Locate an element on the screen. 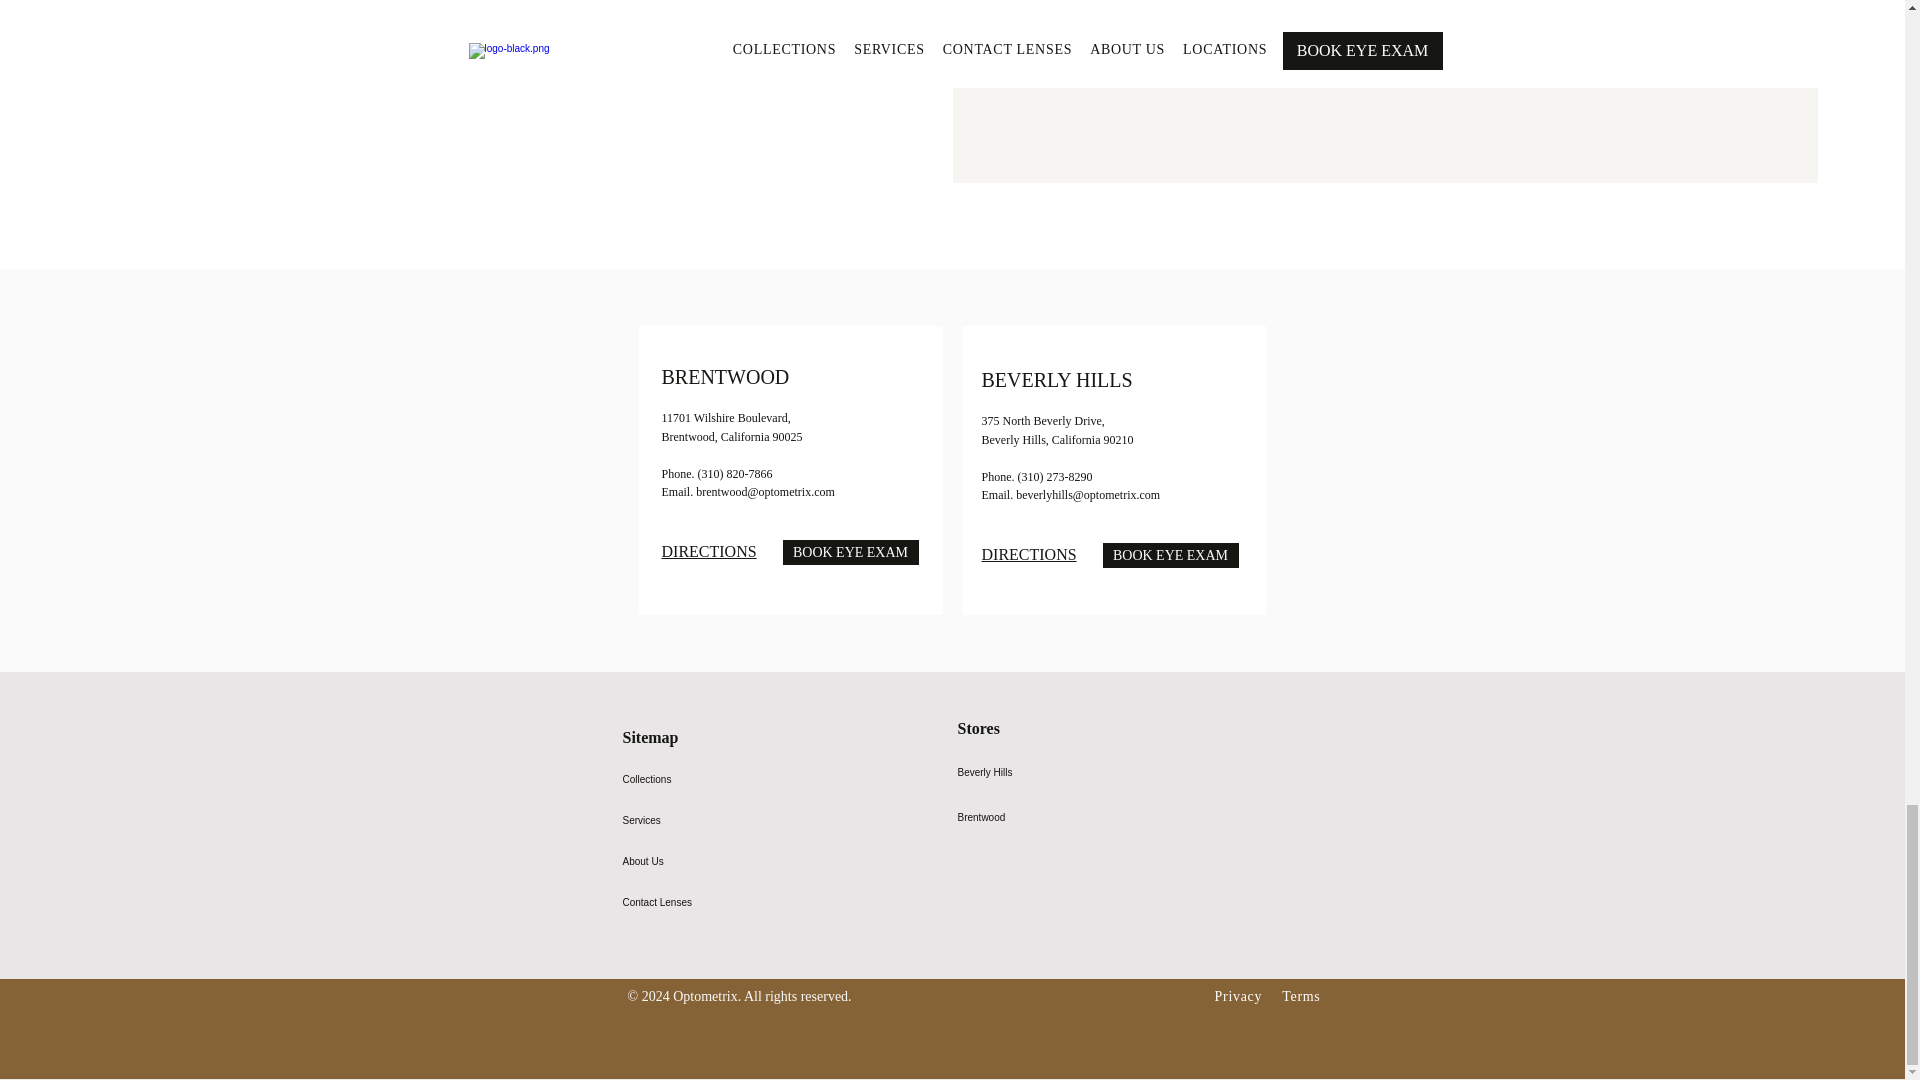 This screenshot has height=1080, width=1920. Privacy is located at coordinates (1238, 996).